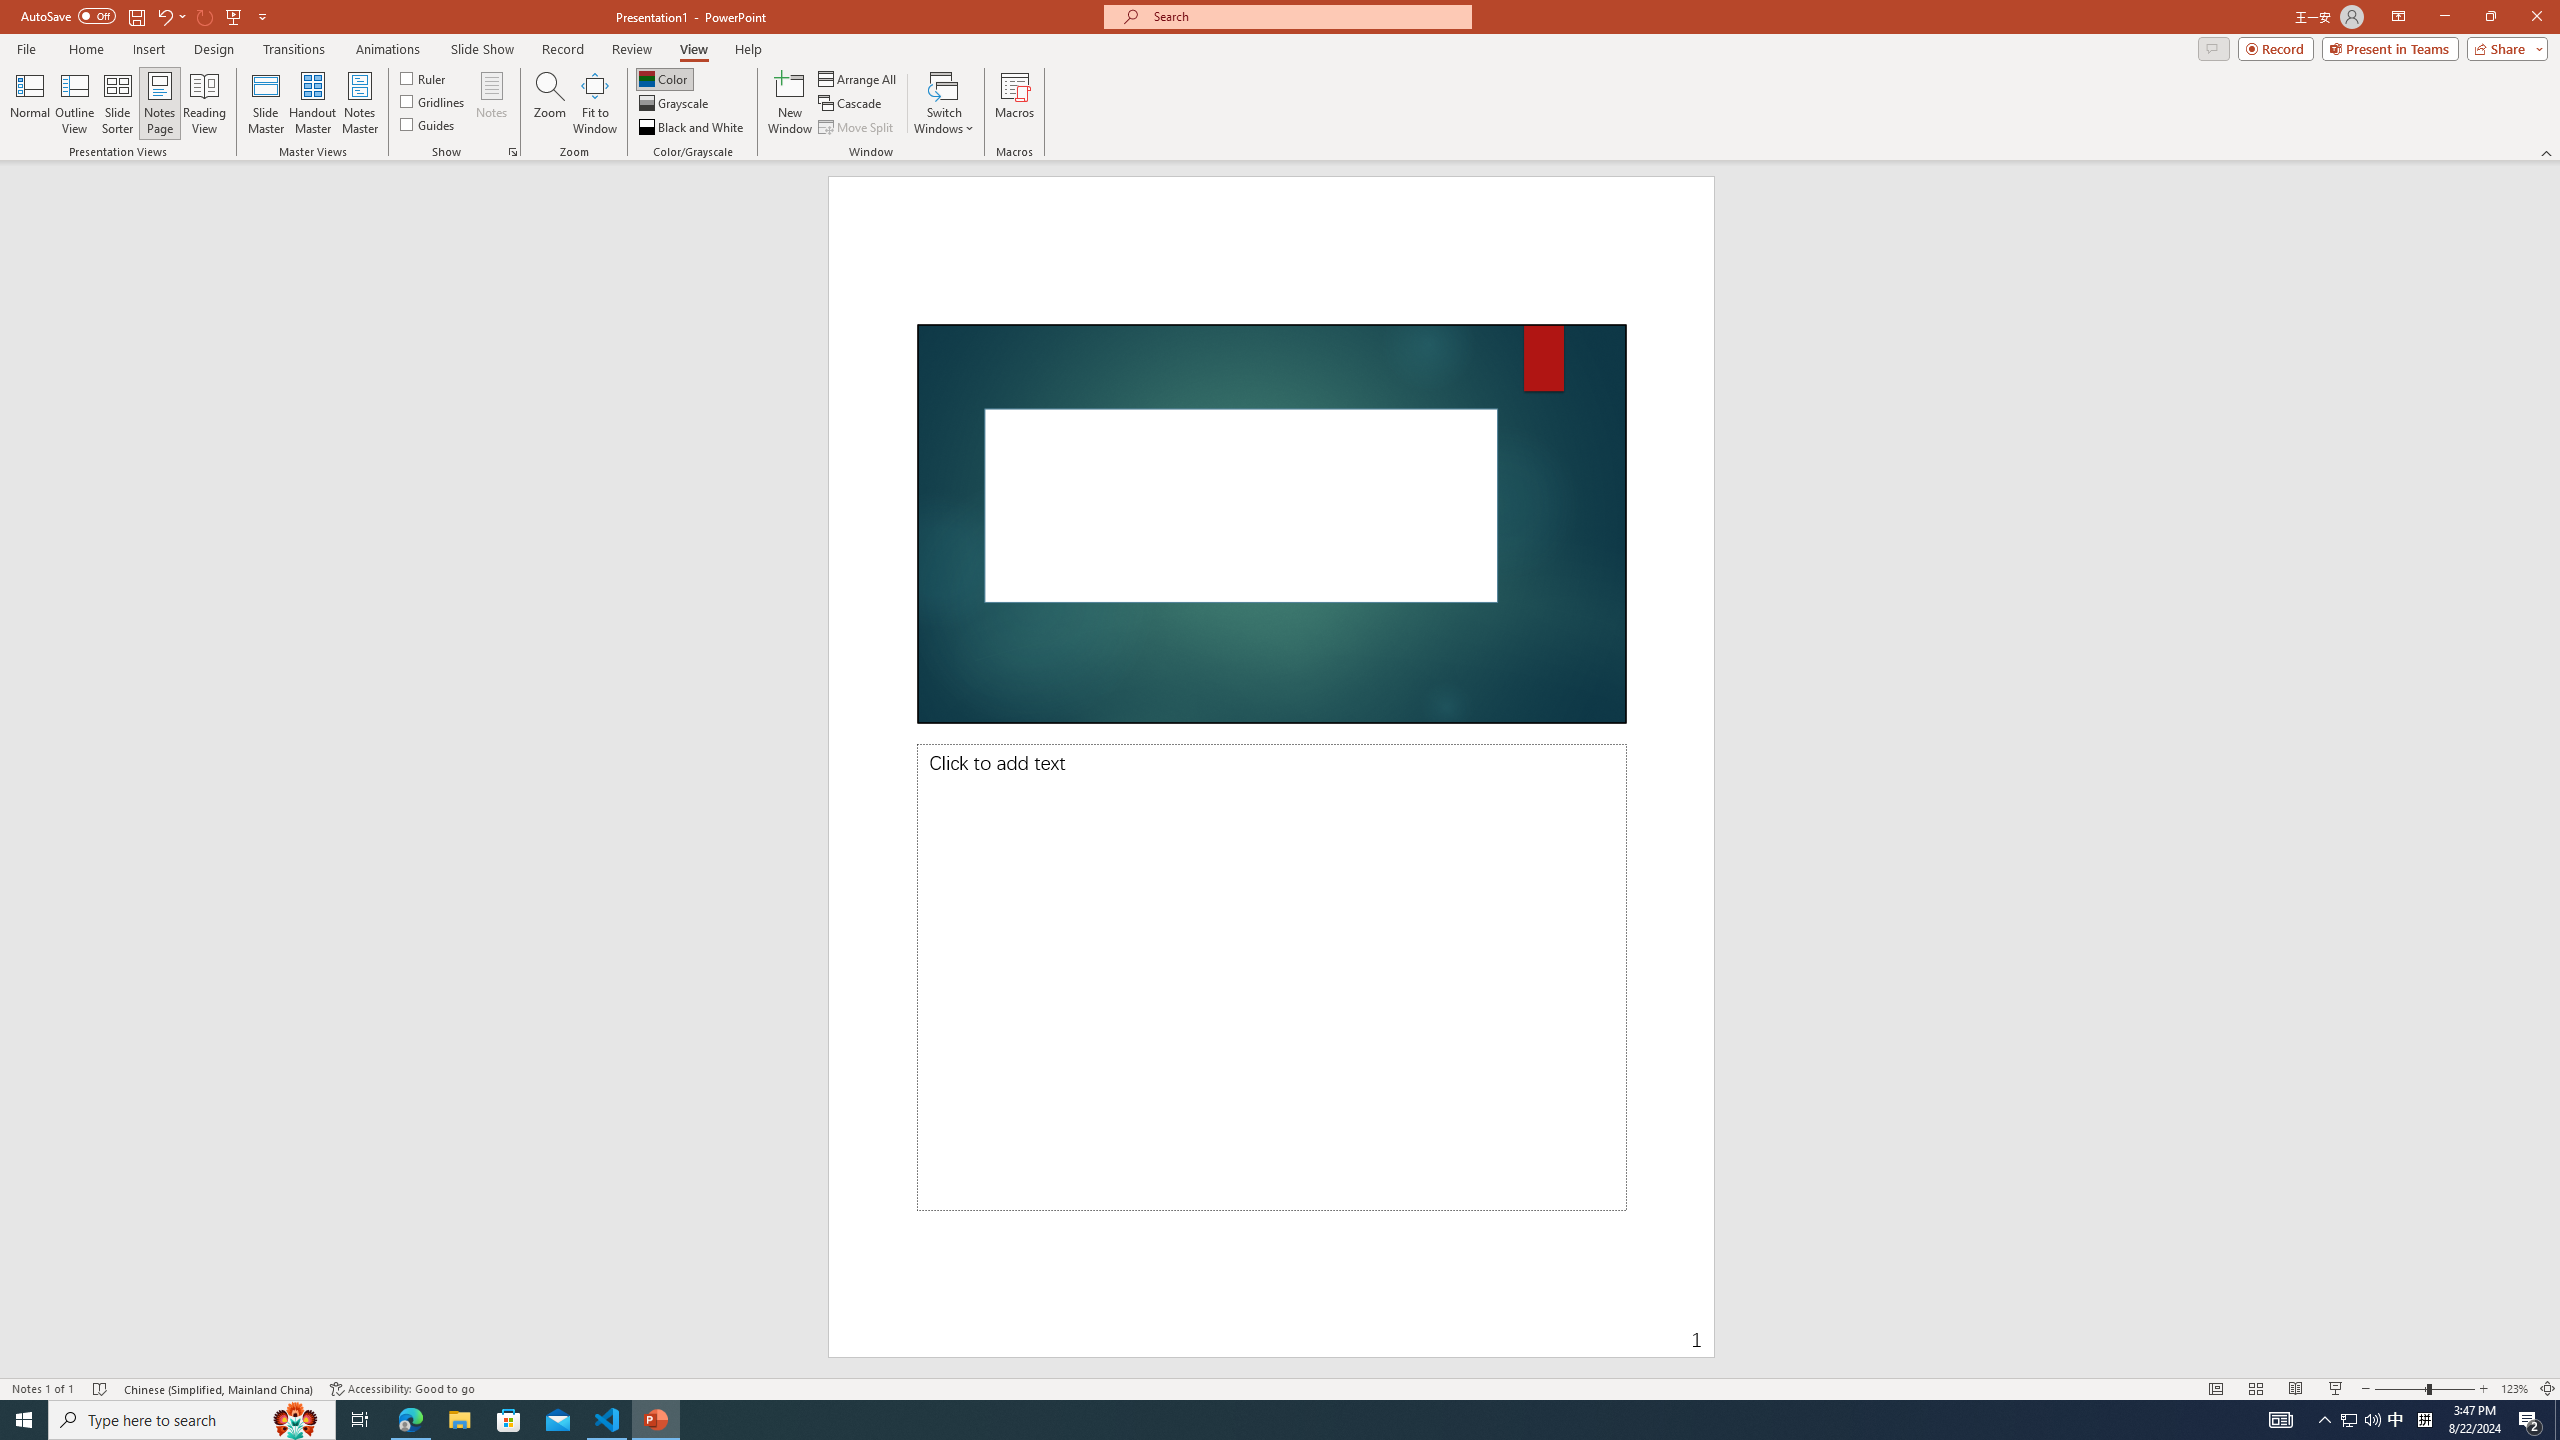 This screenshot has height=1440, width=2560. What do you see at coordinates (790, 103) in the screenshot?
I see `New Window` at bounding box center [790, 103].